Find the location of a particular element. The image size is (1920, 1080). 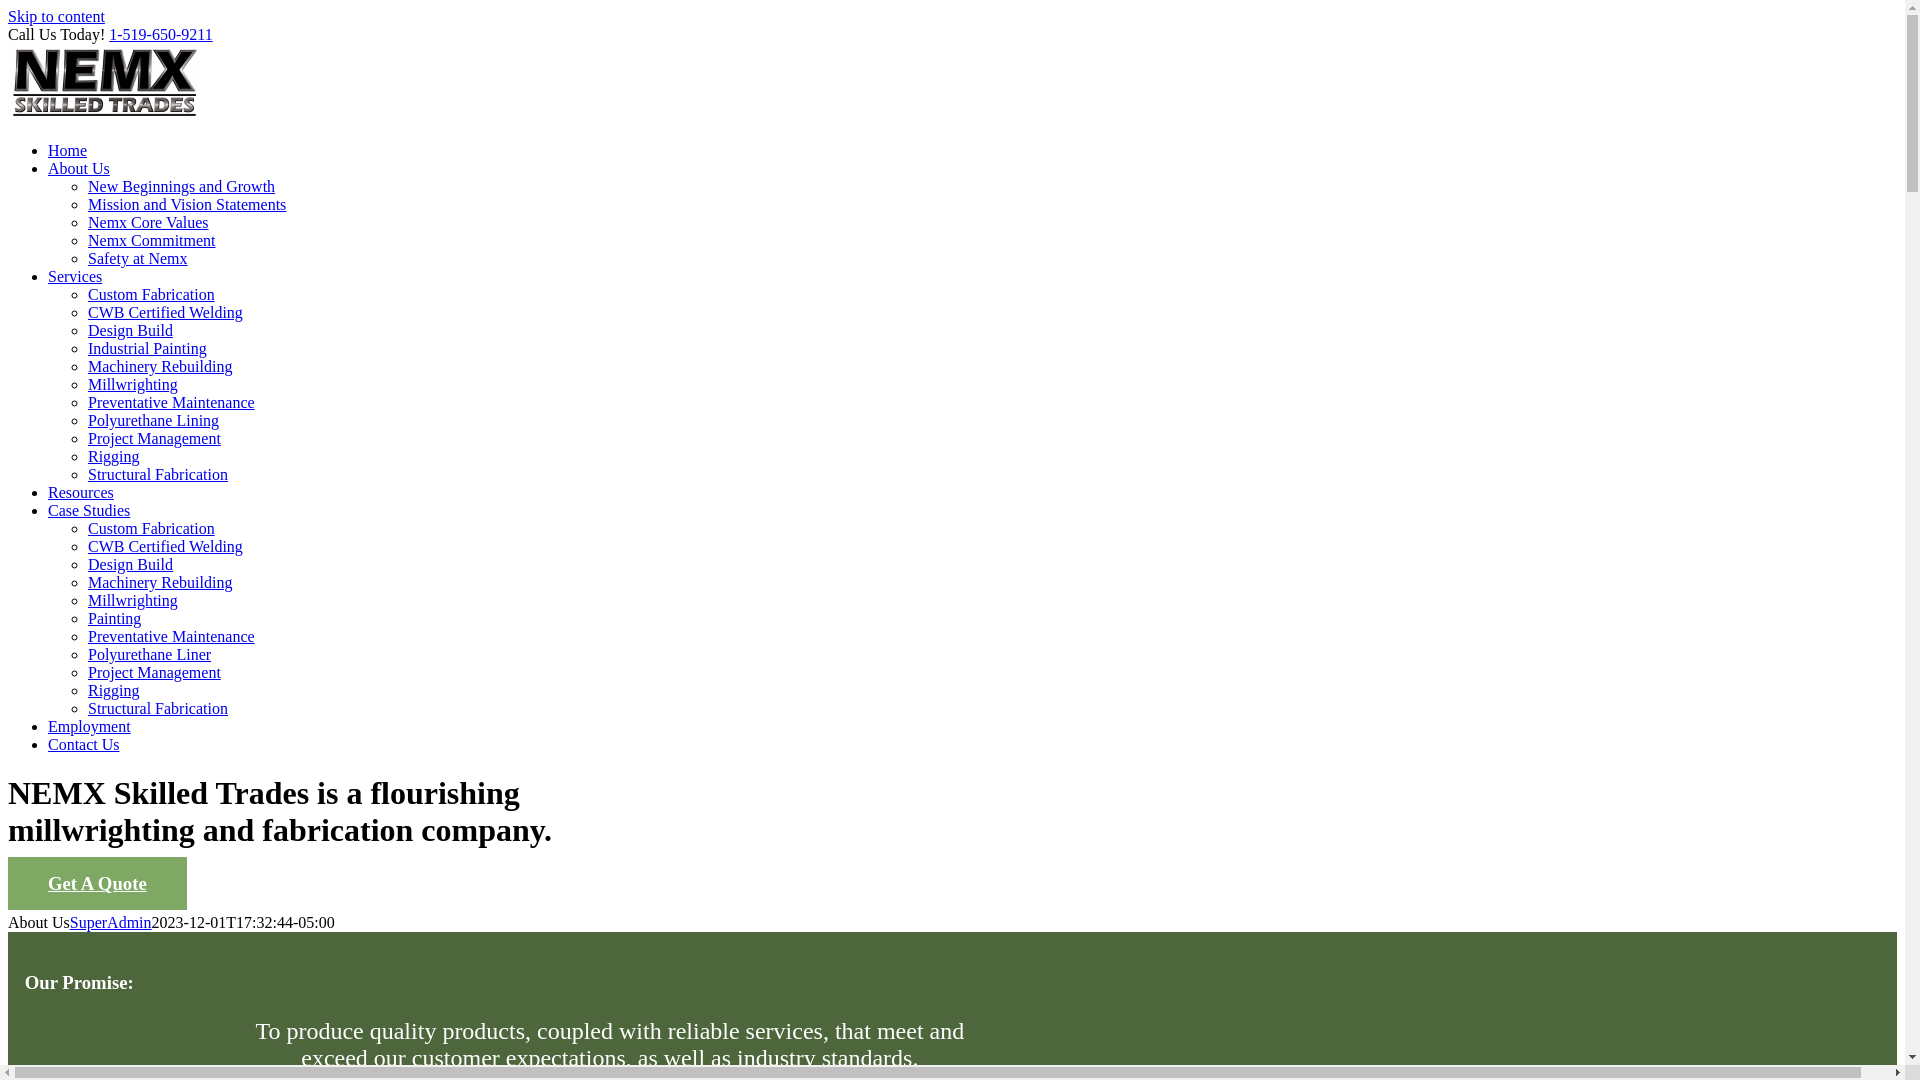

About Us is located at coordinates (78, 168).